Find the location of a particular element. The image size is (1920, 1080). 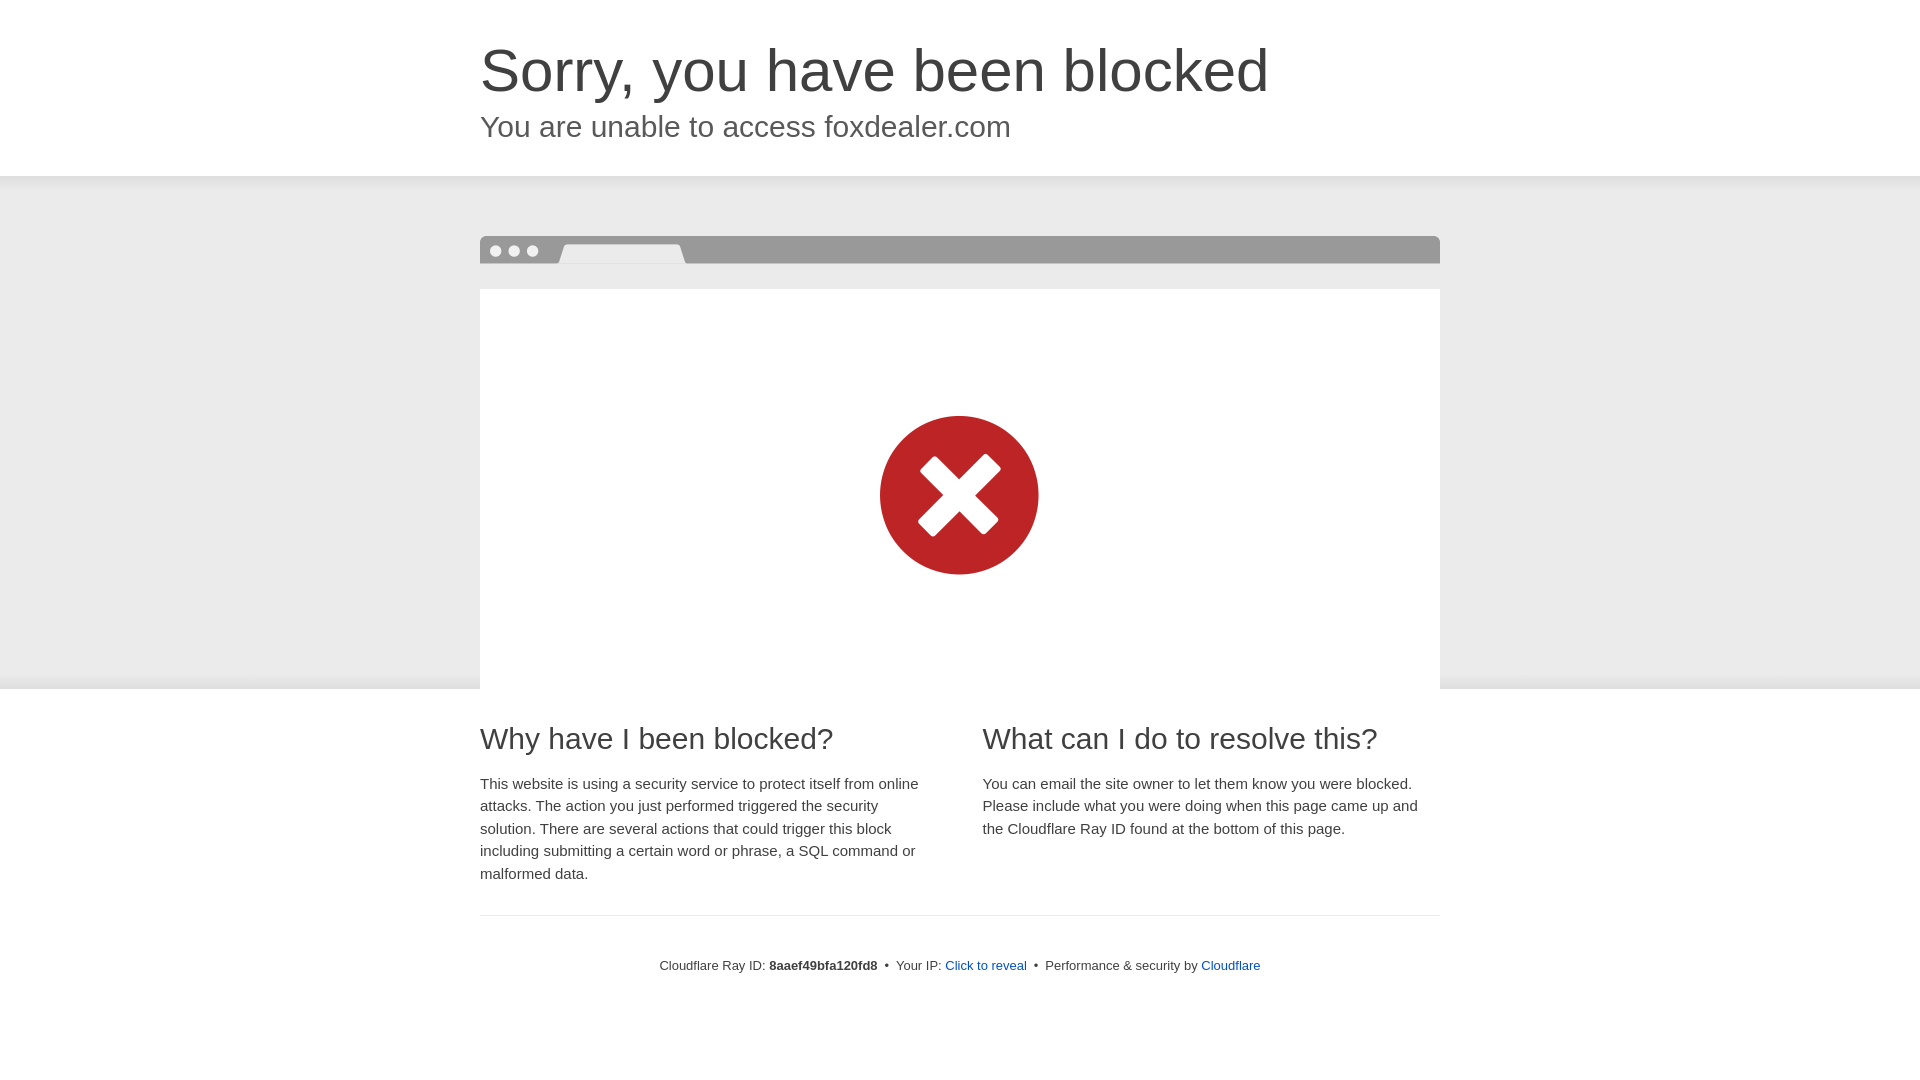

Click to reveal is located at coordinates (986, 966).